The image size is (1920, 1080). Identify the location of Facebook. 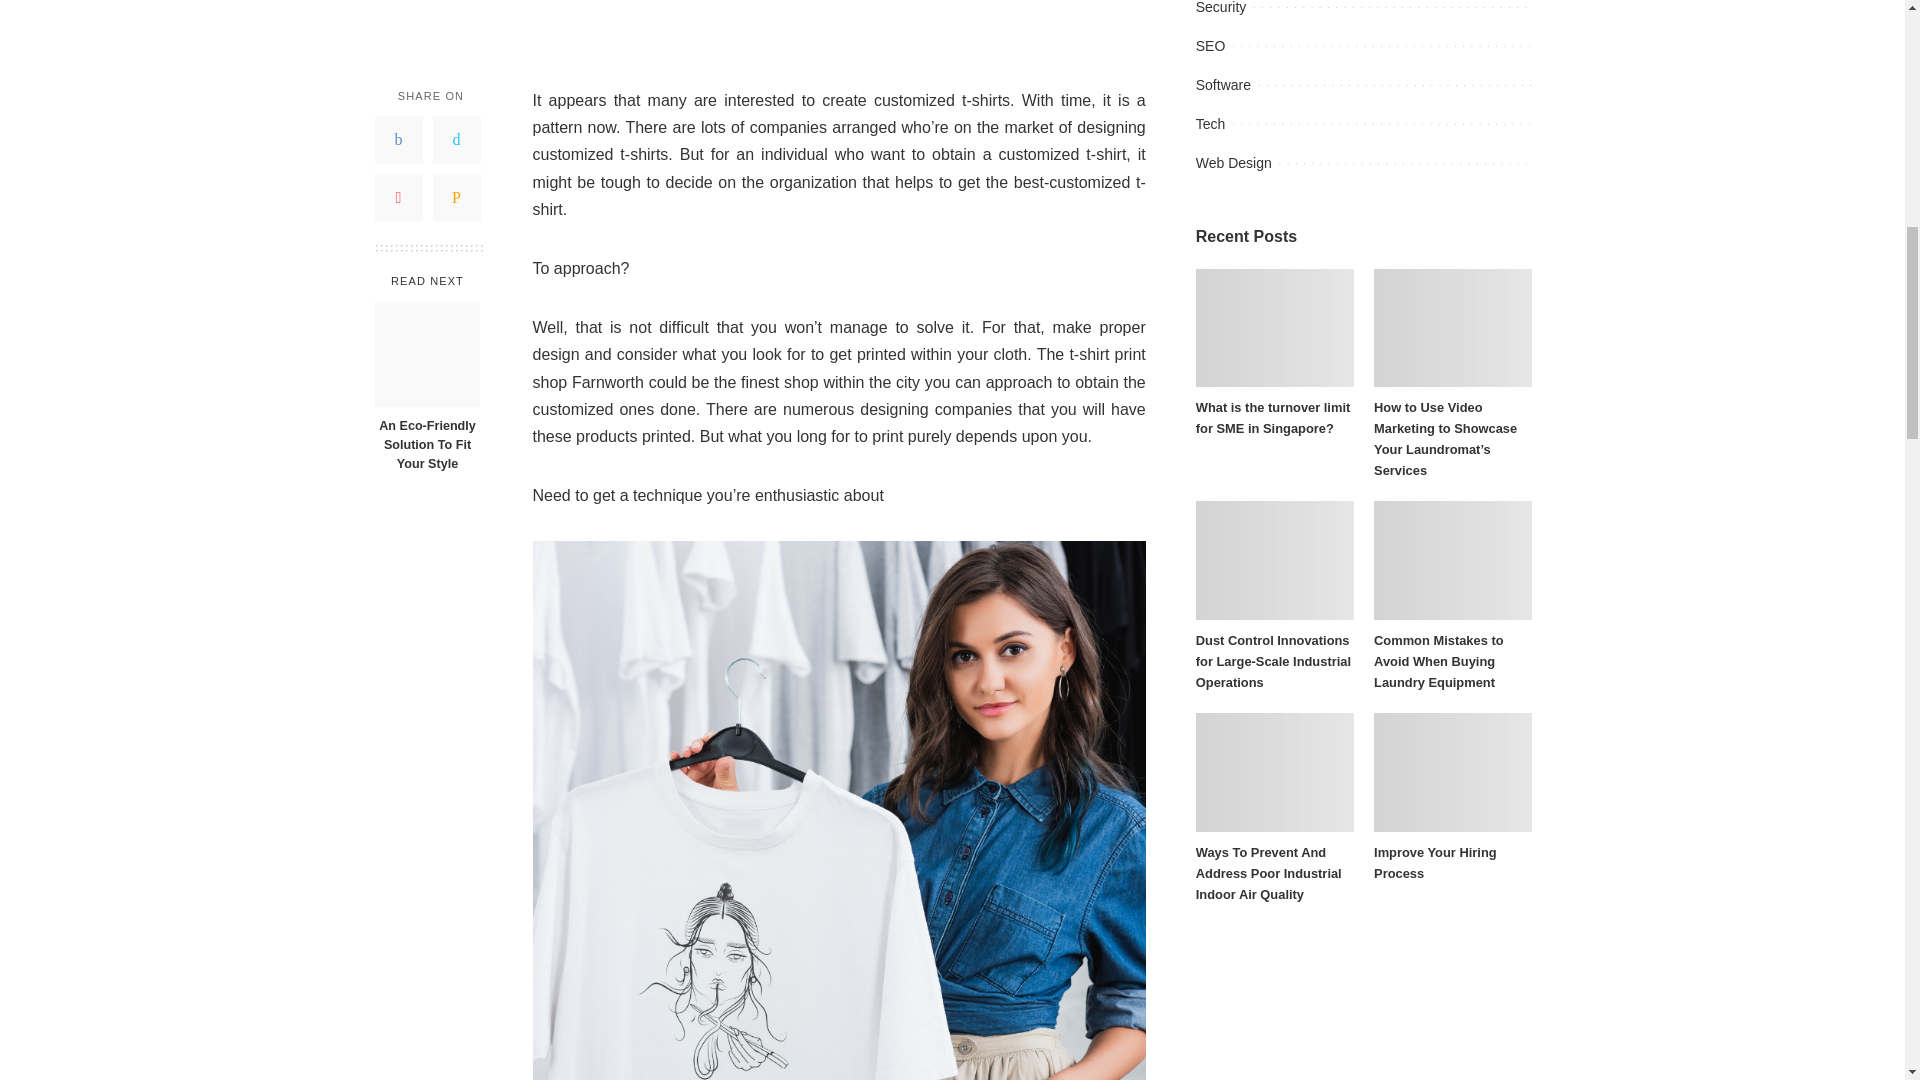
(398, 140).